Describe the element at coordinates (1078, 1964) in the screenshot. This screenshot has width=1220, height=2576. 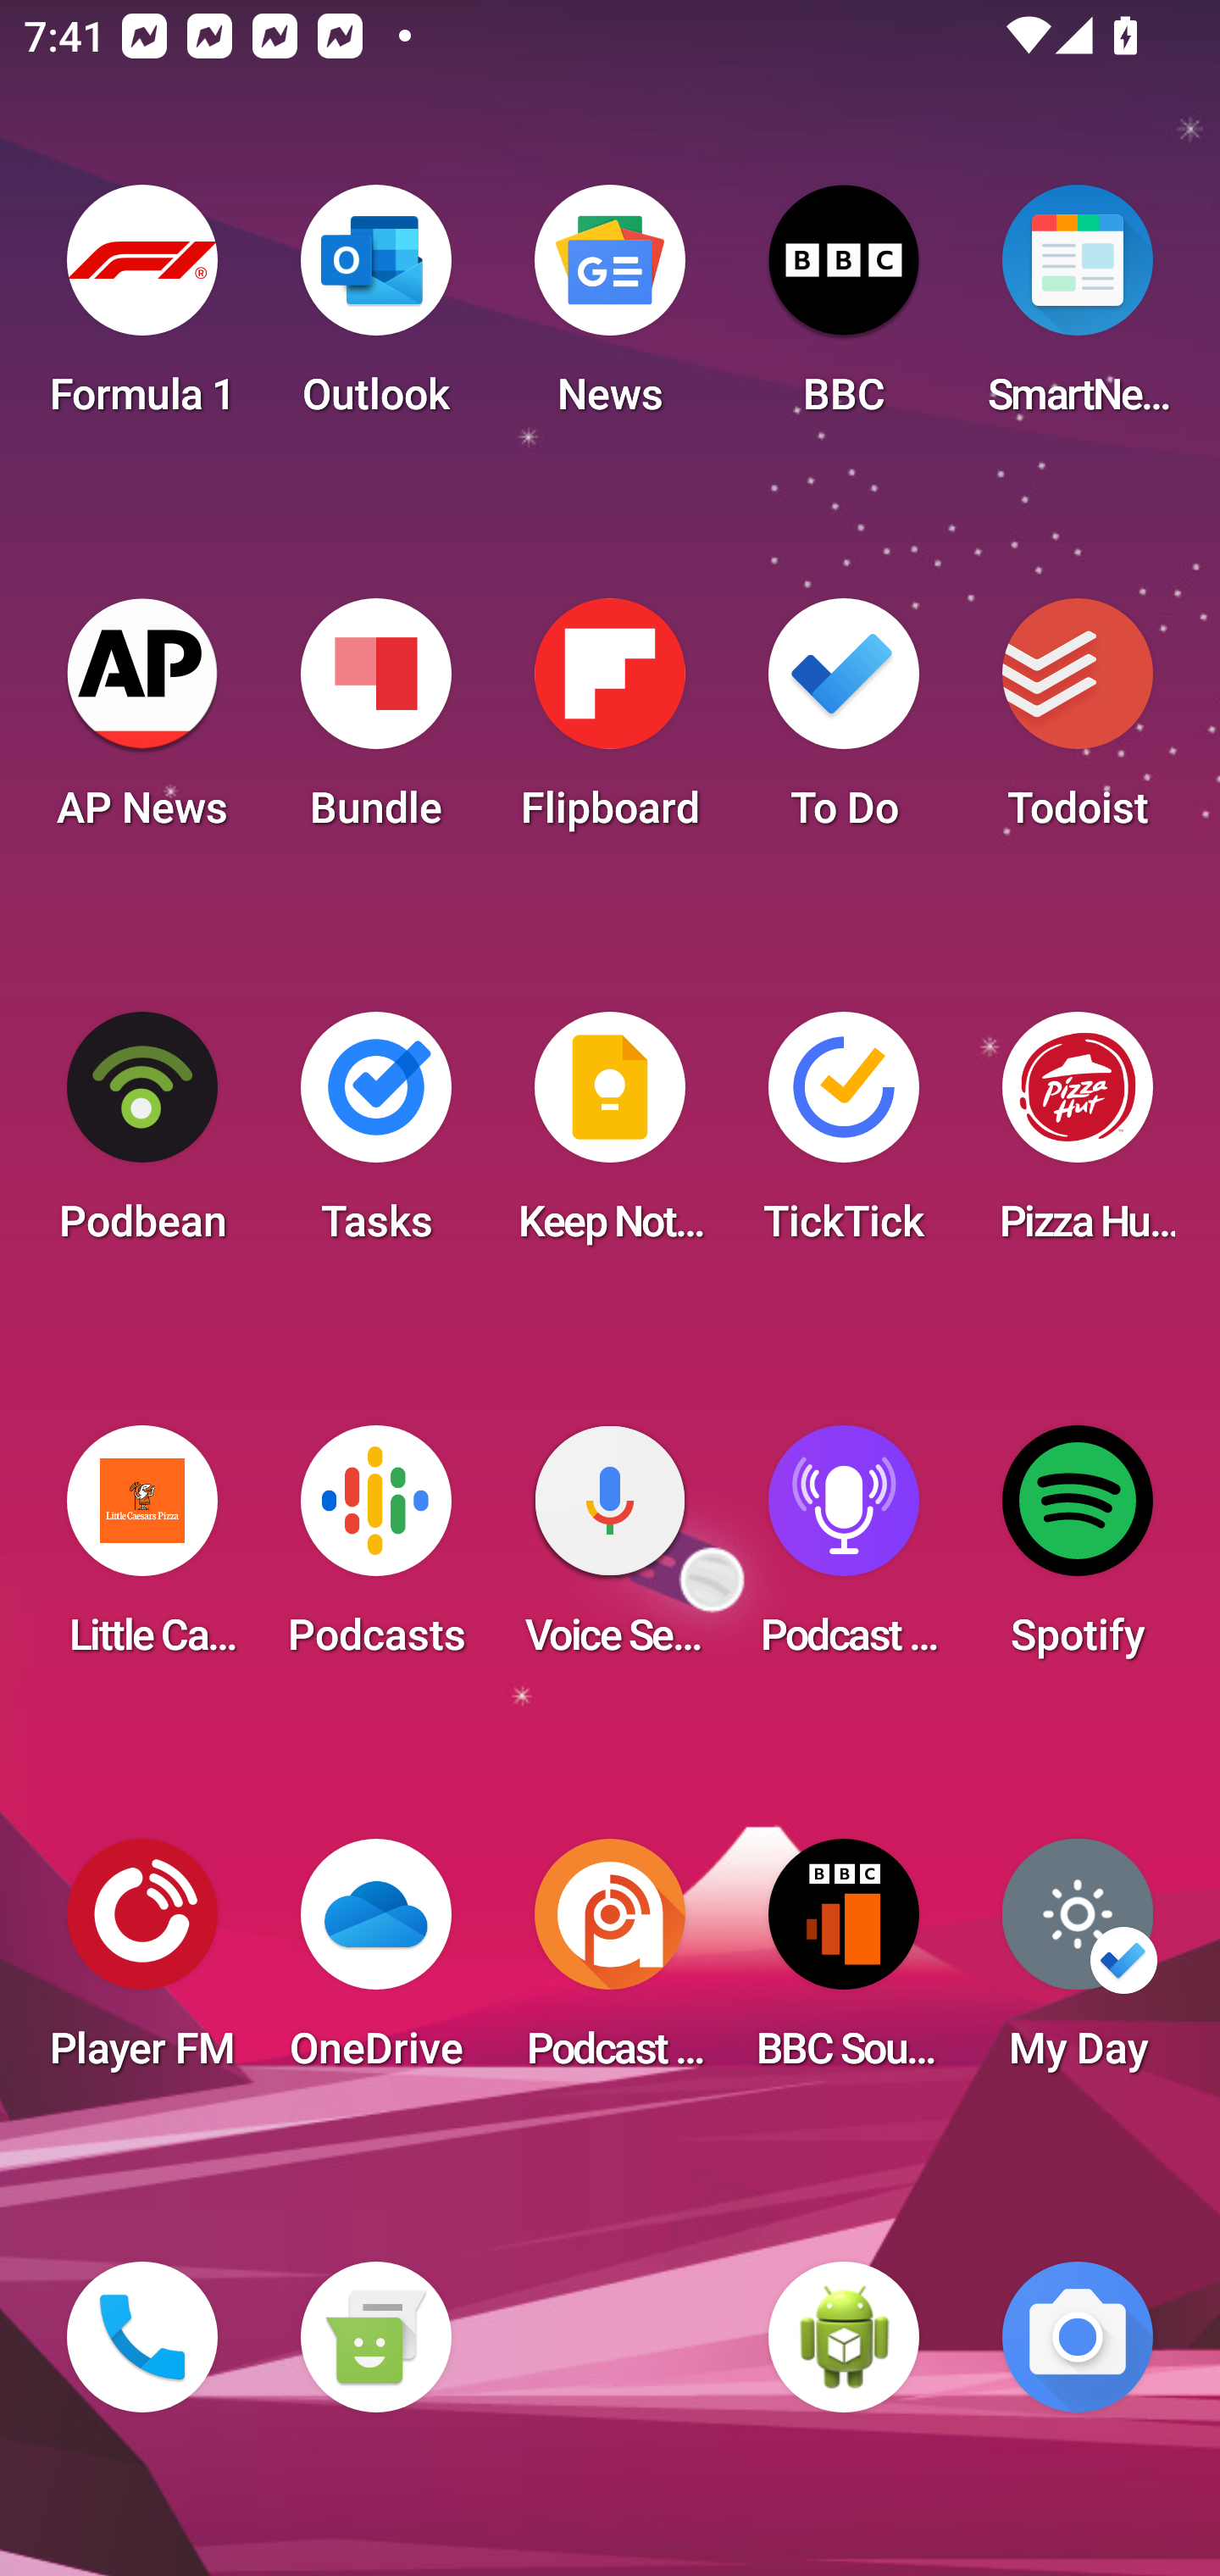
I see `My Day` at that location.